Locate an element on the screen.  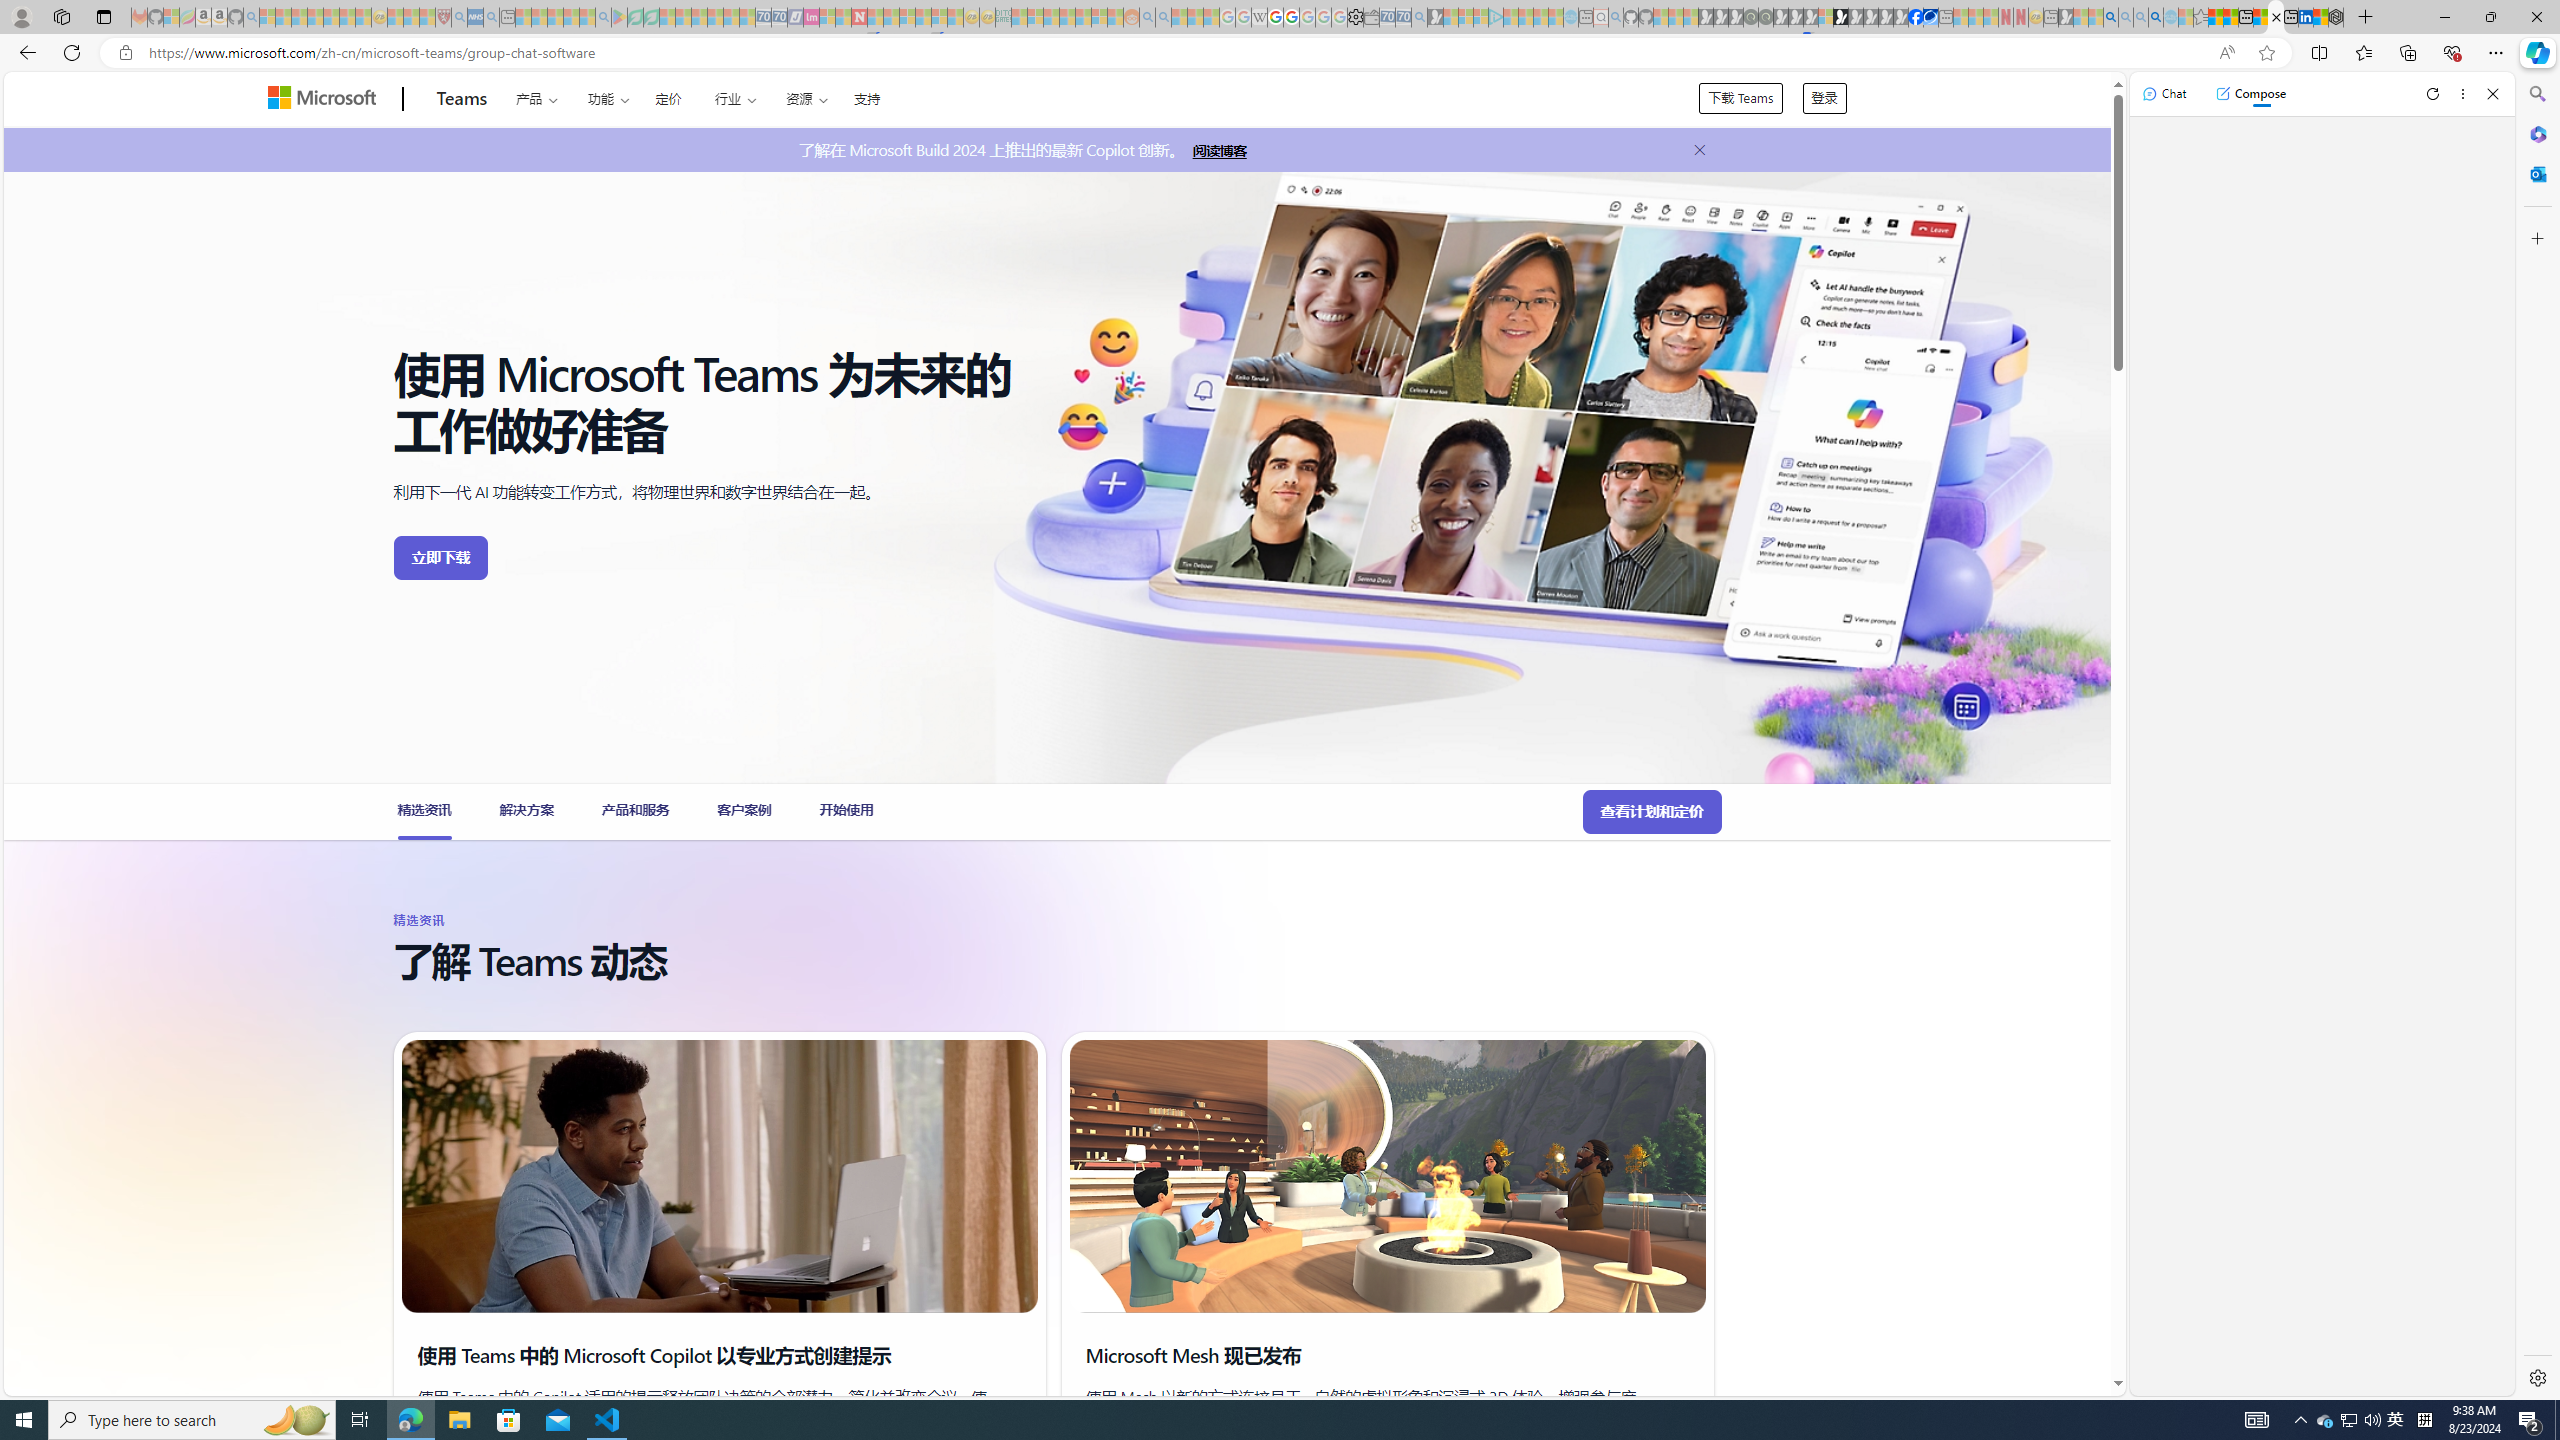
Latest Politics News & Archive | Newsweek.com - Sleeping is located at coordinates (858, 17).